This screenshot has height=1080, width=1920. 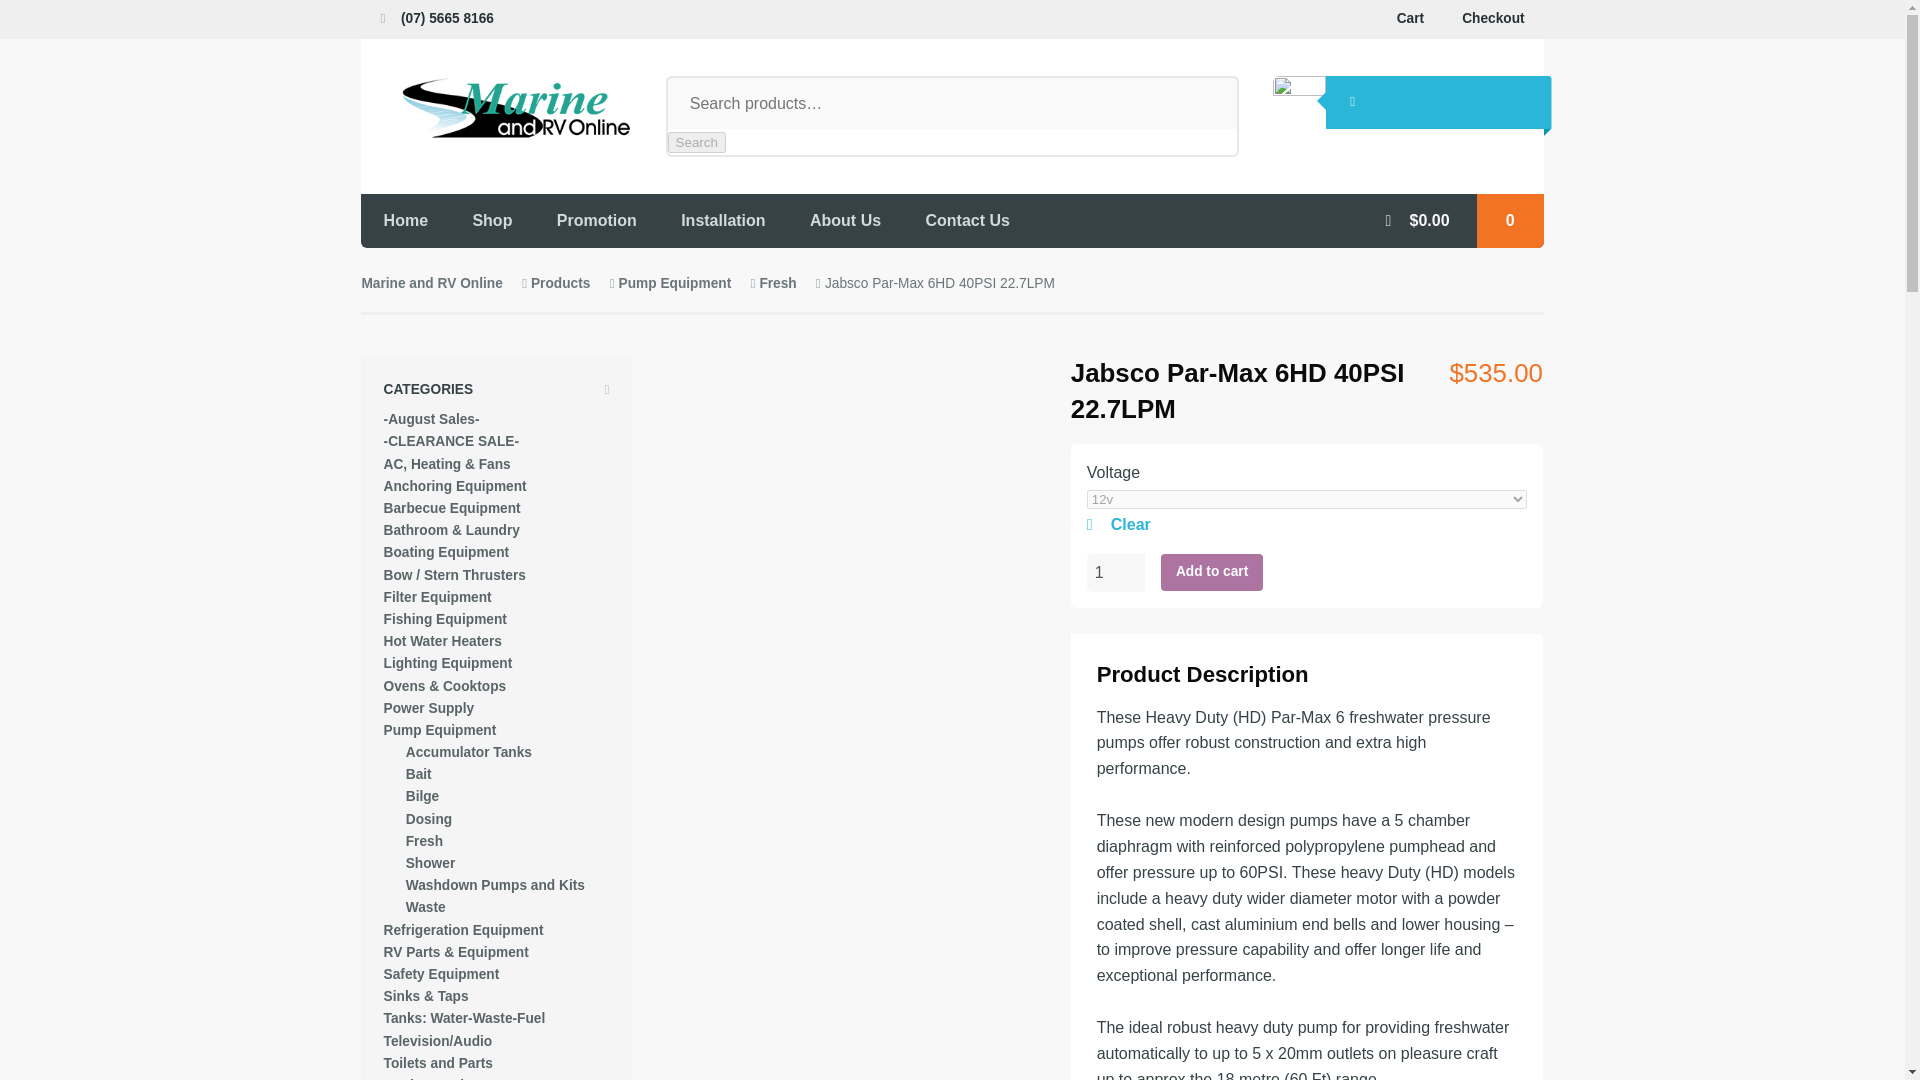 What do you see at coordinates (1306, 524) in the screenshot?
I see `Clear` at bounding box center [1306, 524].